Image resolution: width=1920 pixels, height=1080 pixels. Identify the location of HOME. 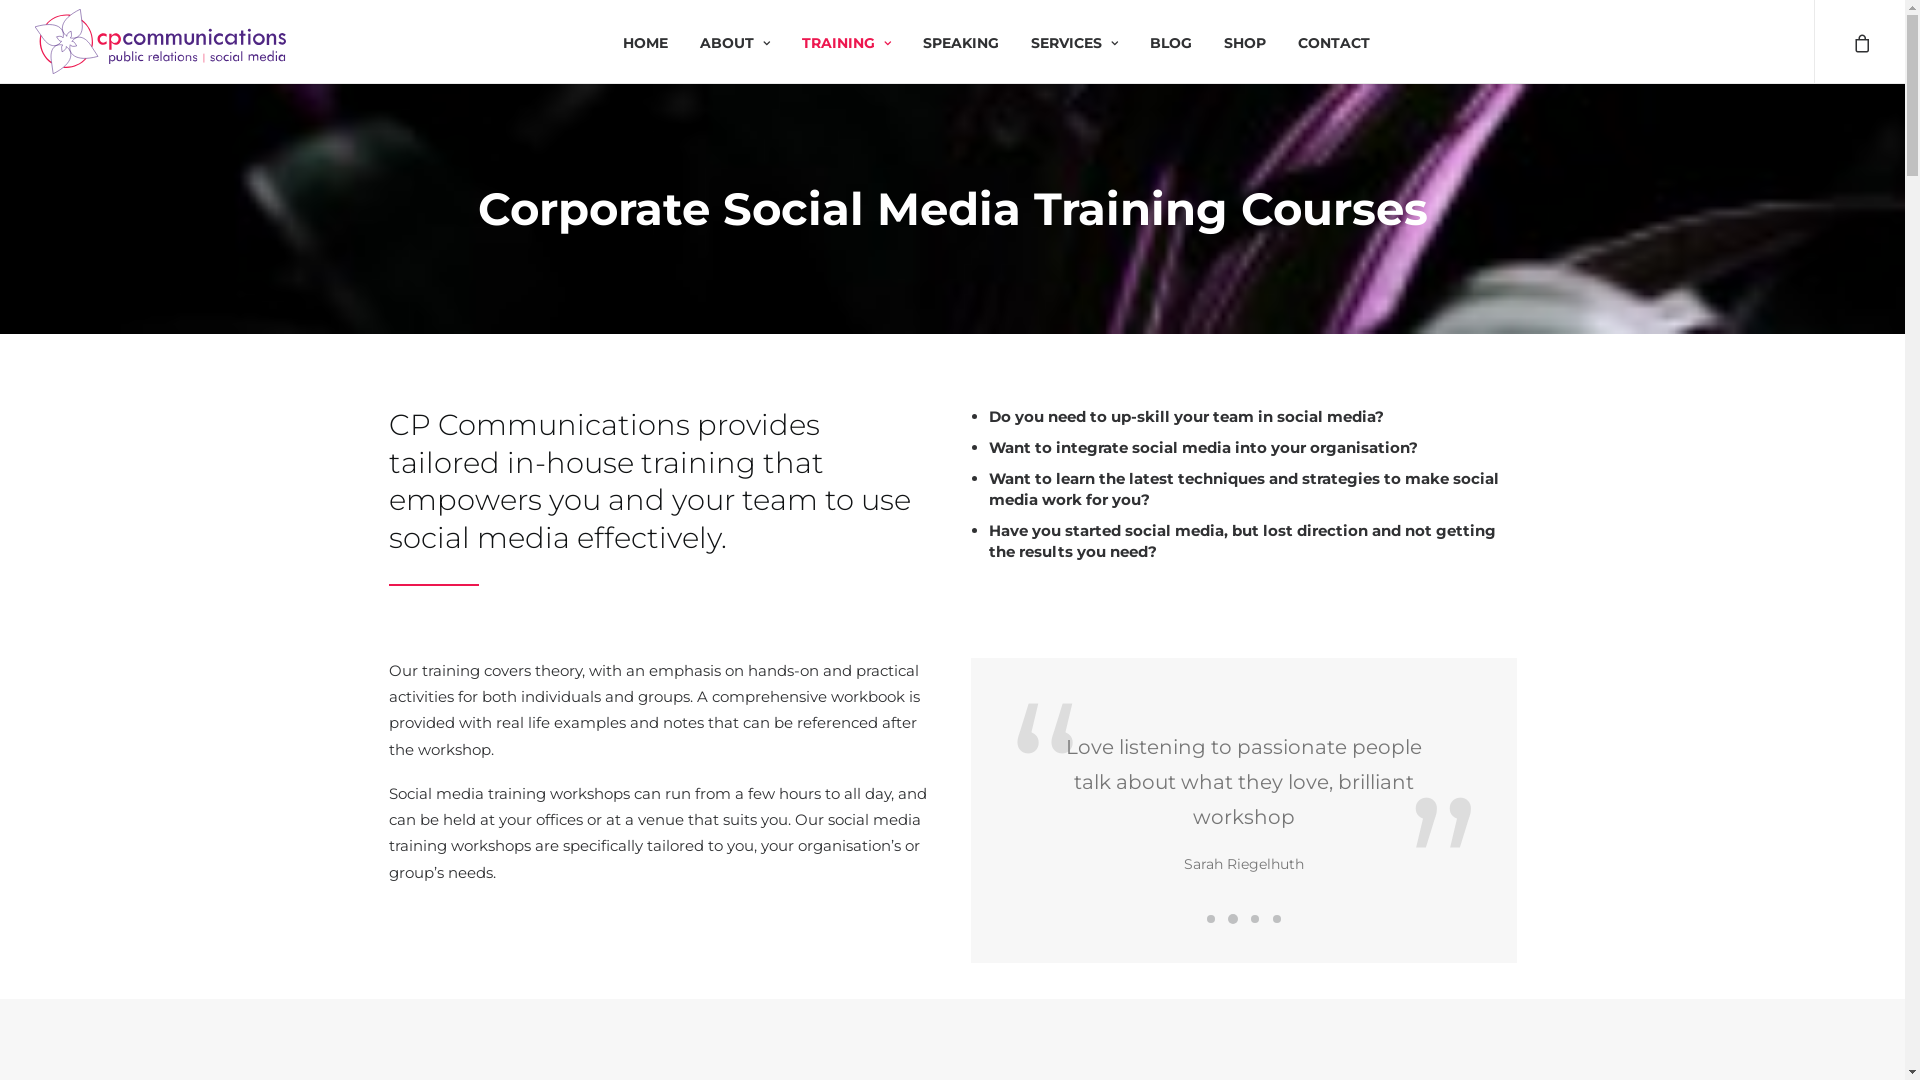
(646, 42).